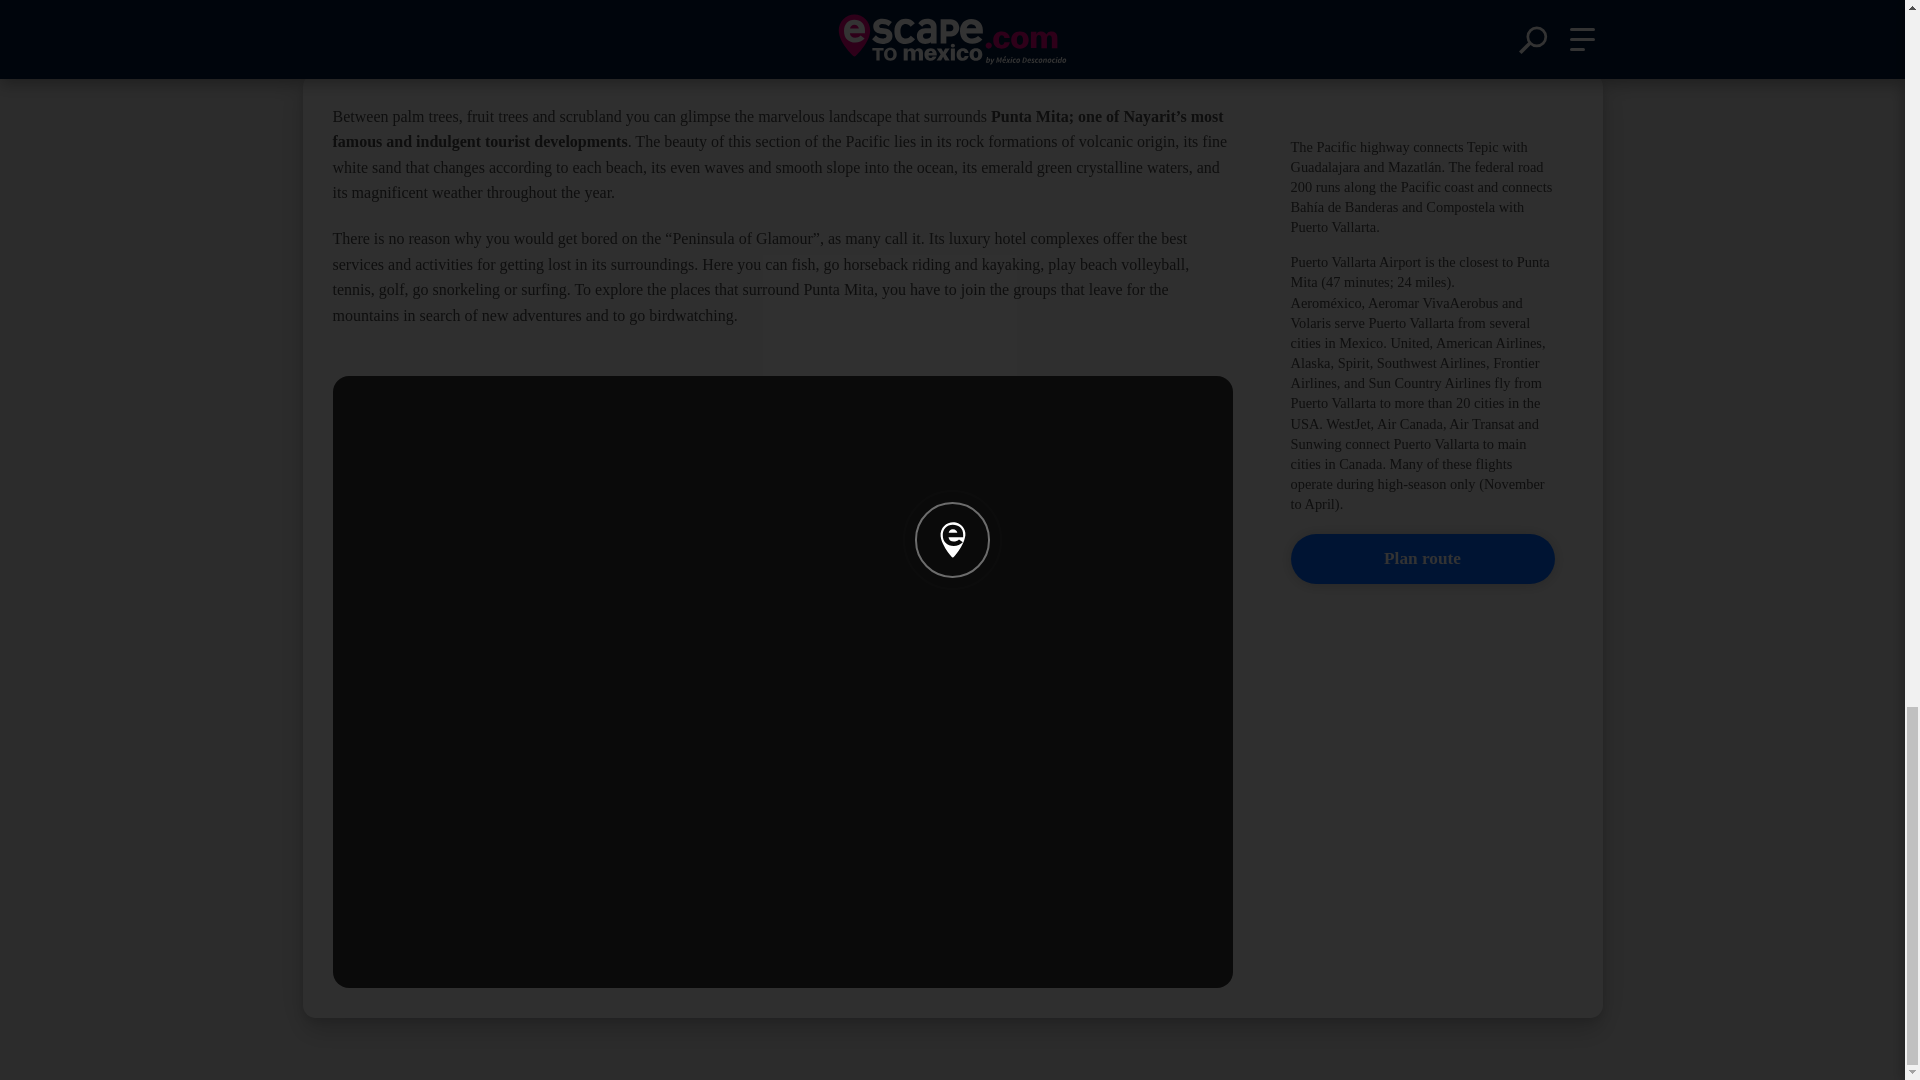  I want to click on Plan route, so click(1422, 558).